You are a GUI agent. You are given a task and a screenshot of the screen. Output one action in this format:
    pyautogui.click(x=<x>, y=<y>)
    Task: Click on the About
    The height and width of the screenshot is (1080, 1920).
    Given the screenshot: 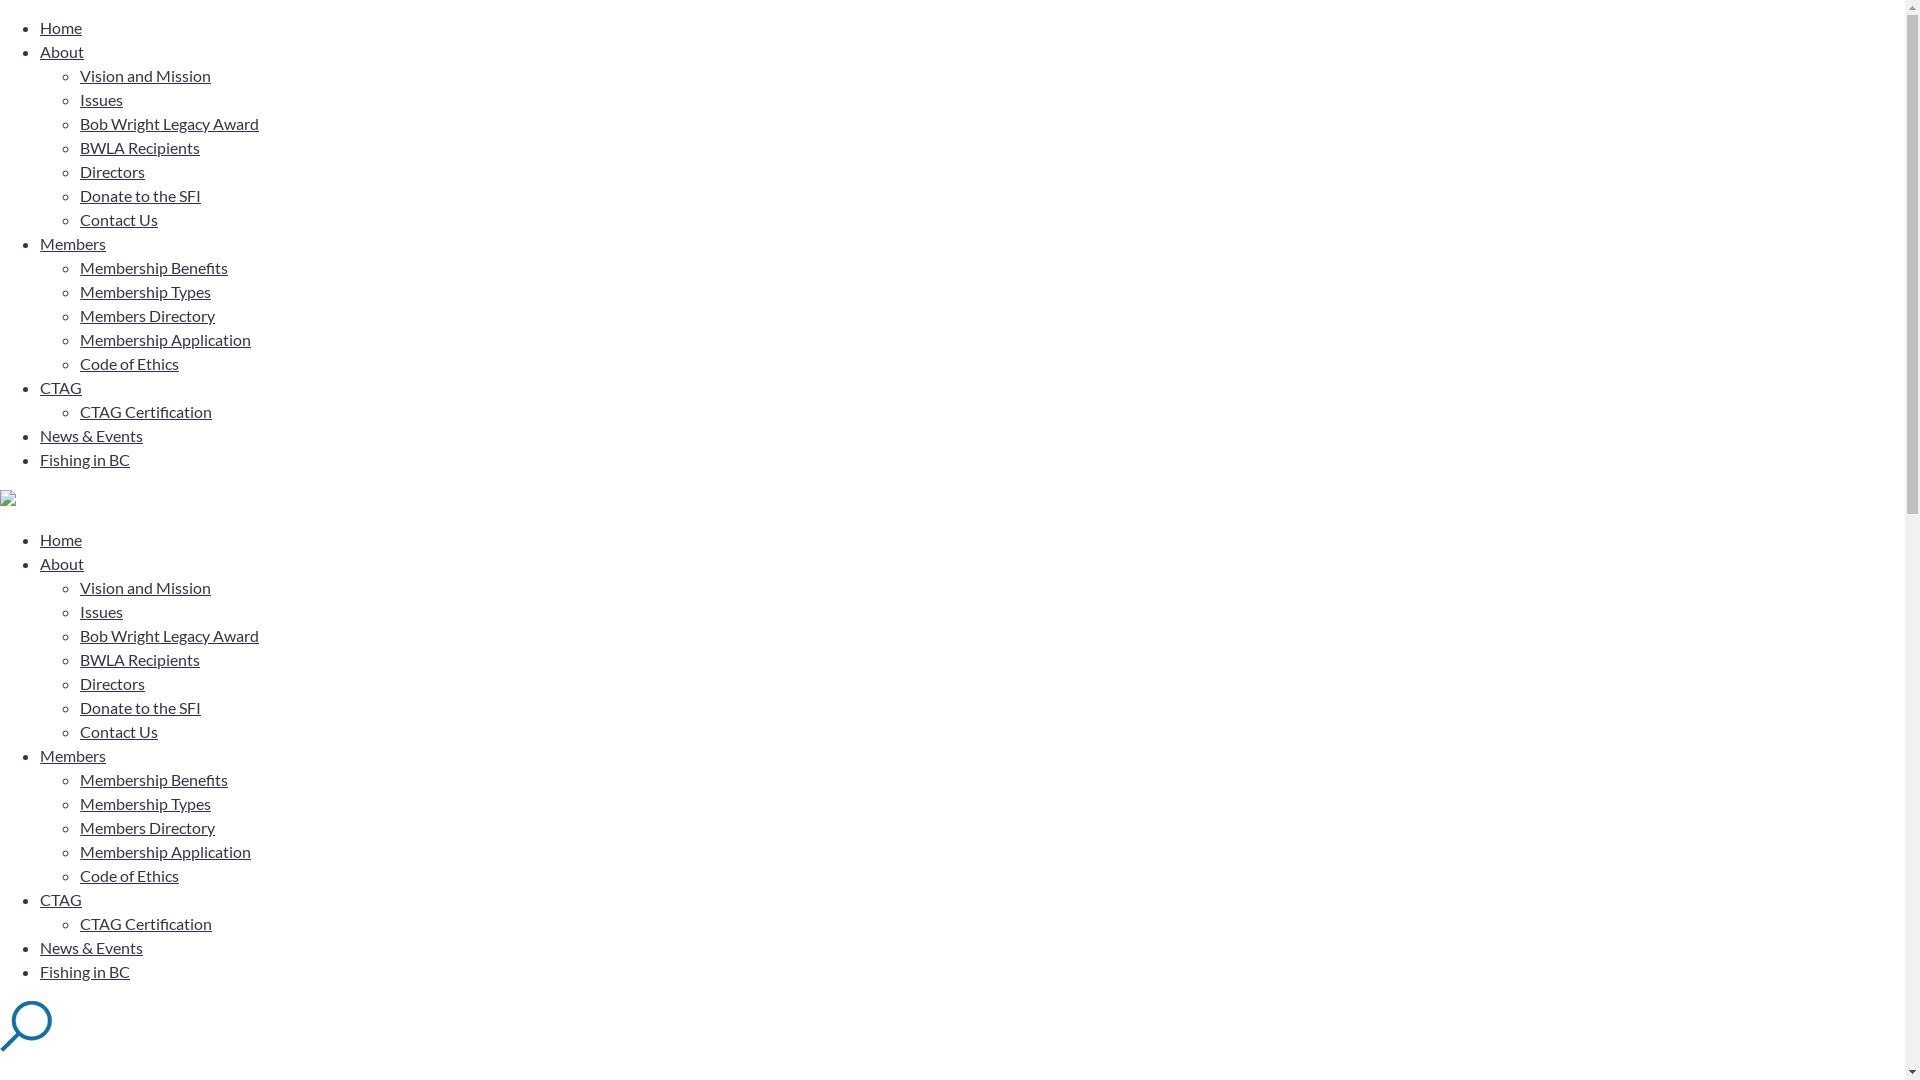 What is the action you would take?
    pyautogui.click(x=62, y=52)
    